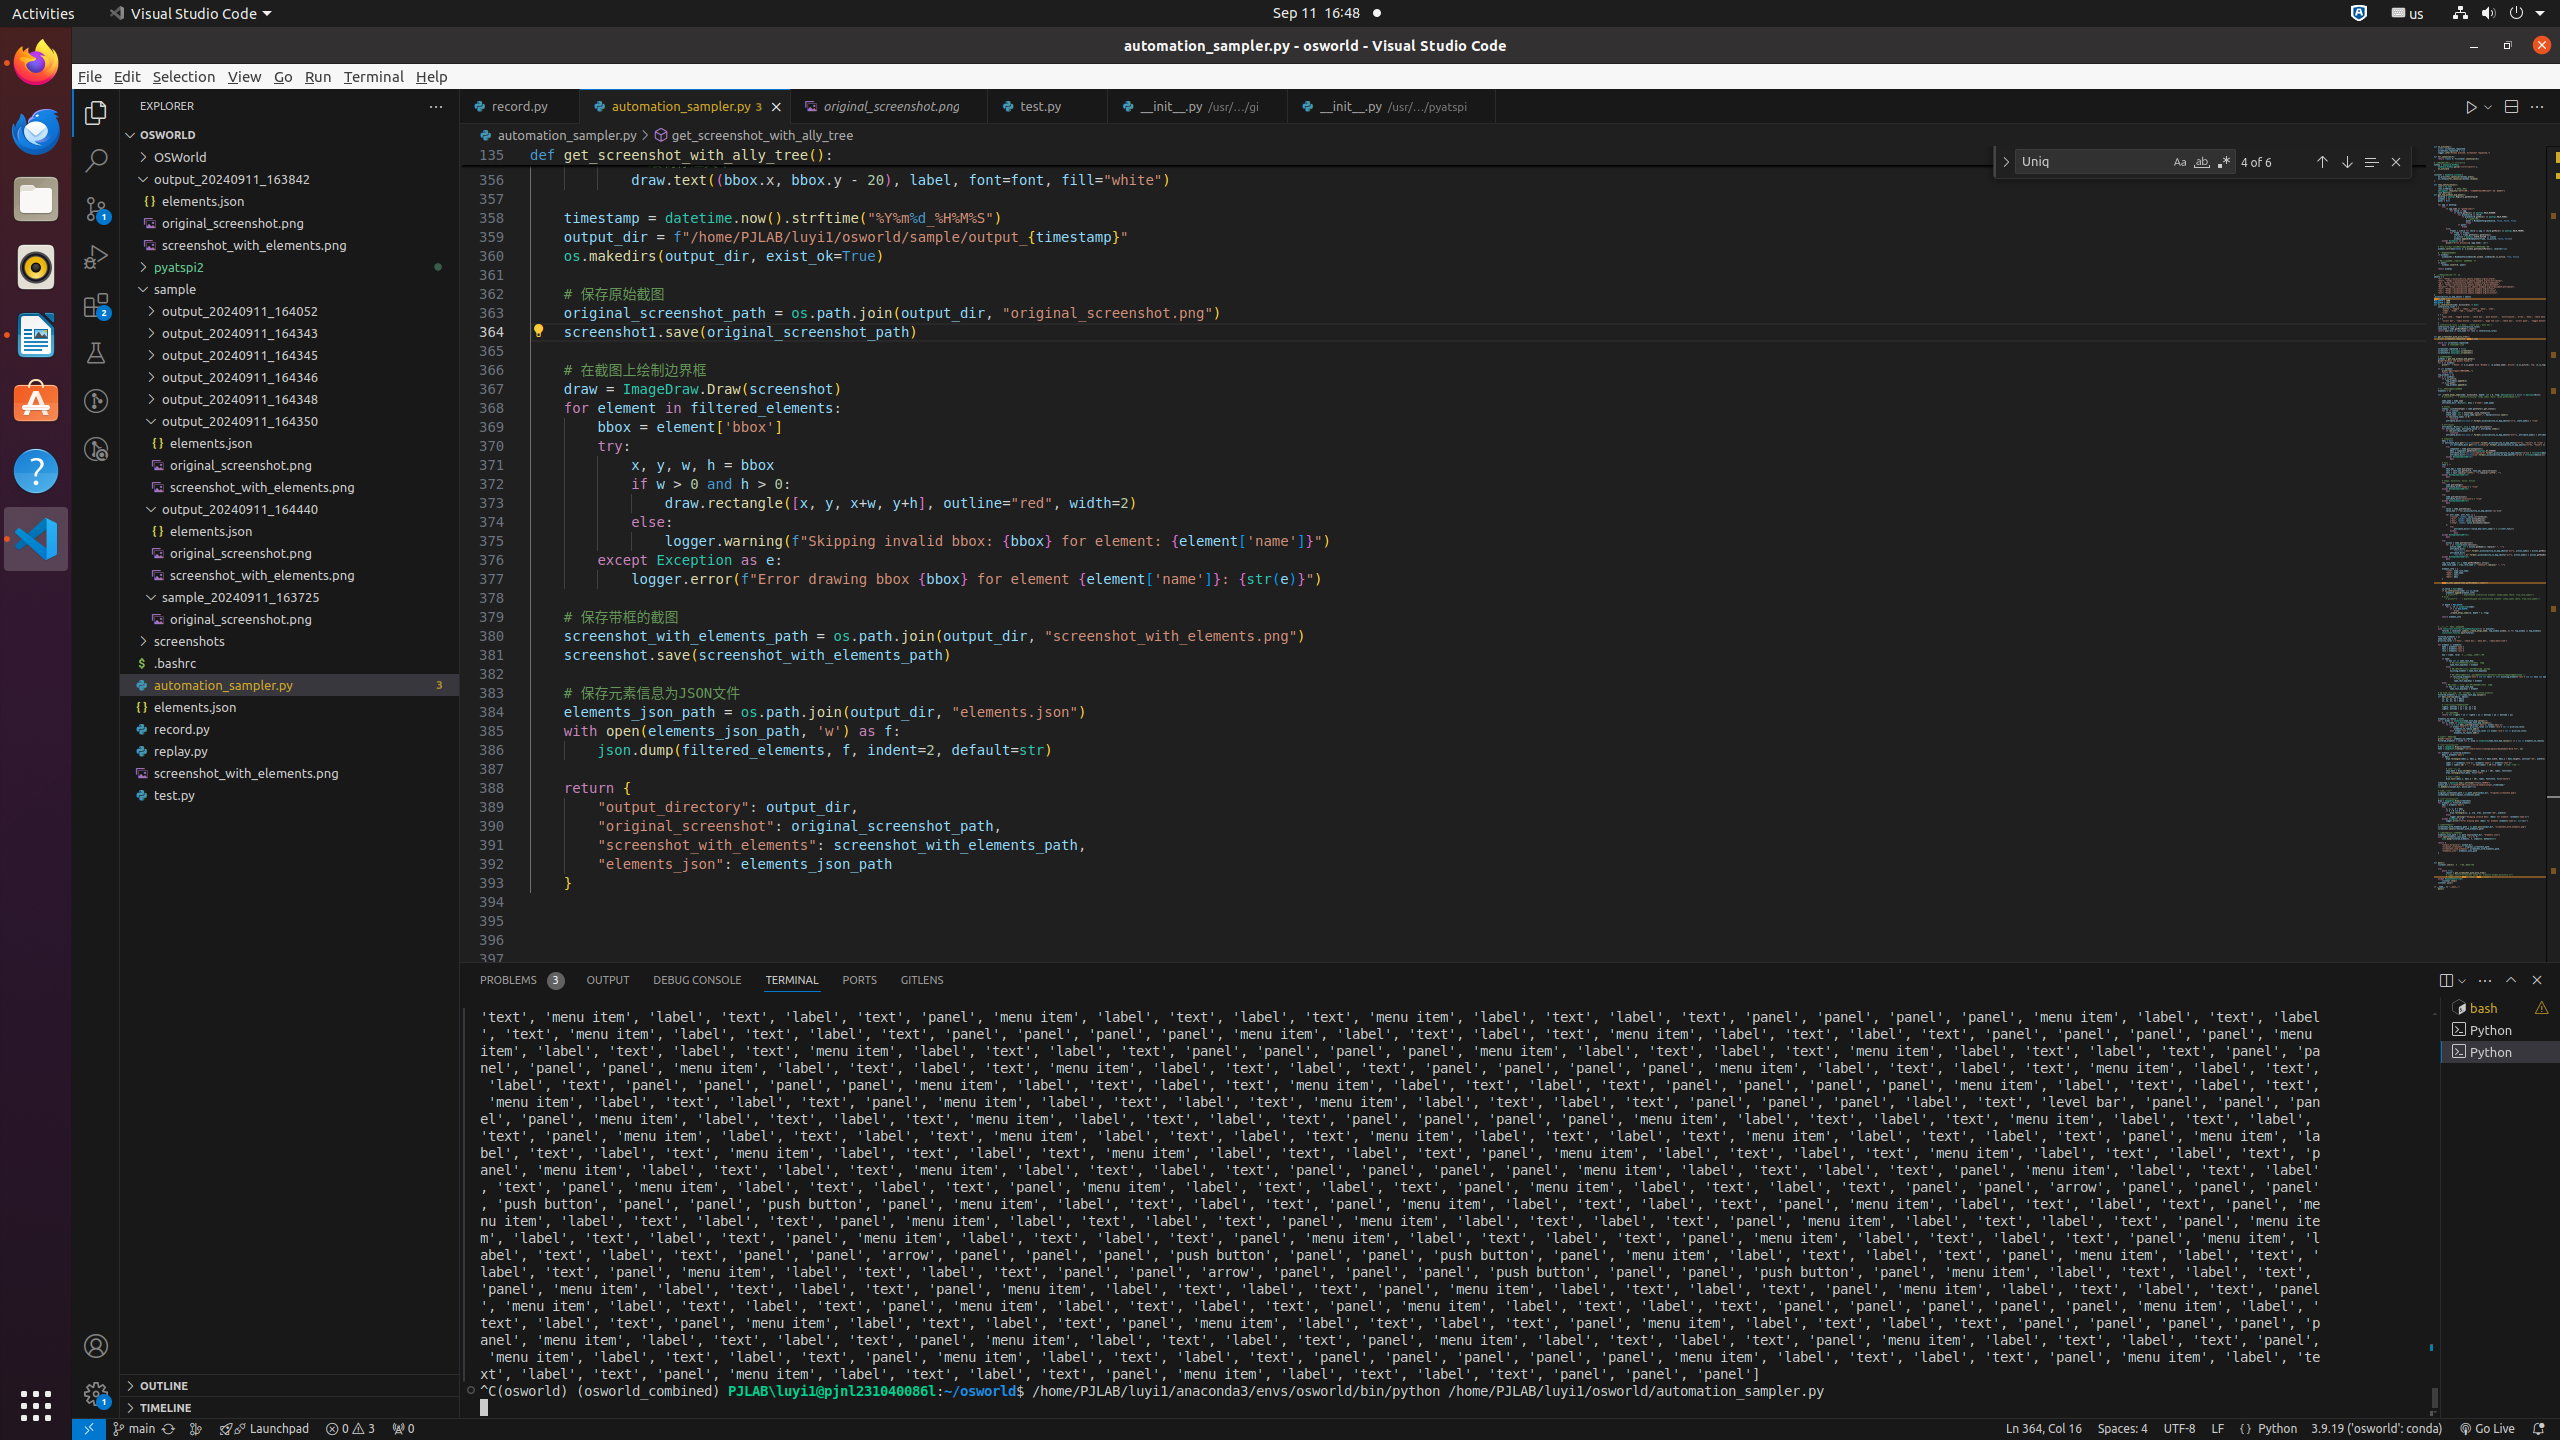  What do you see at coordinates (290, 399) in the screenshot?
I see `output_20240911_164348` at bounding box center [290, 399].